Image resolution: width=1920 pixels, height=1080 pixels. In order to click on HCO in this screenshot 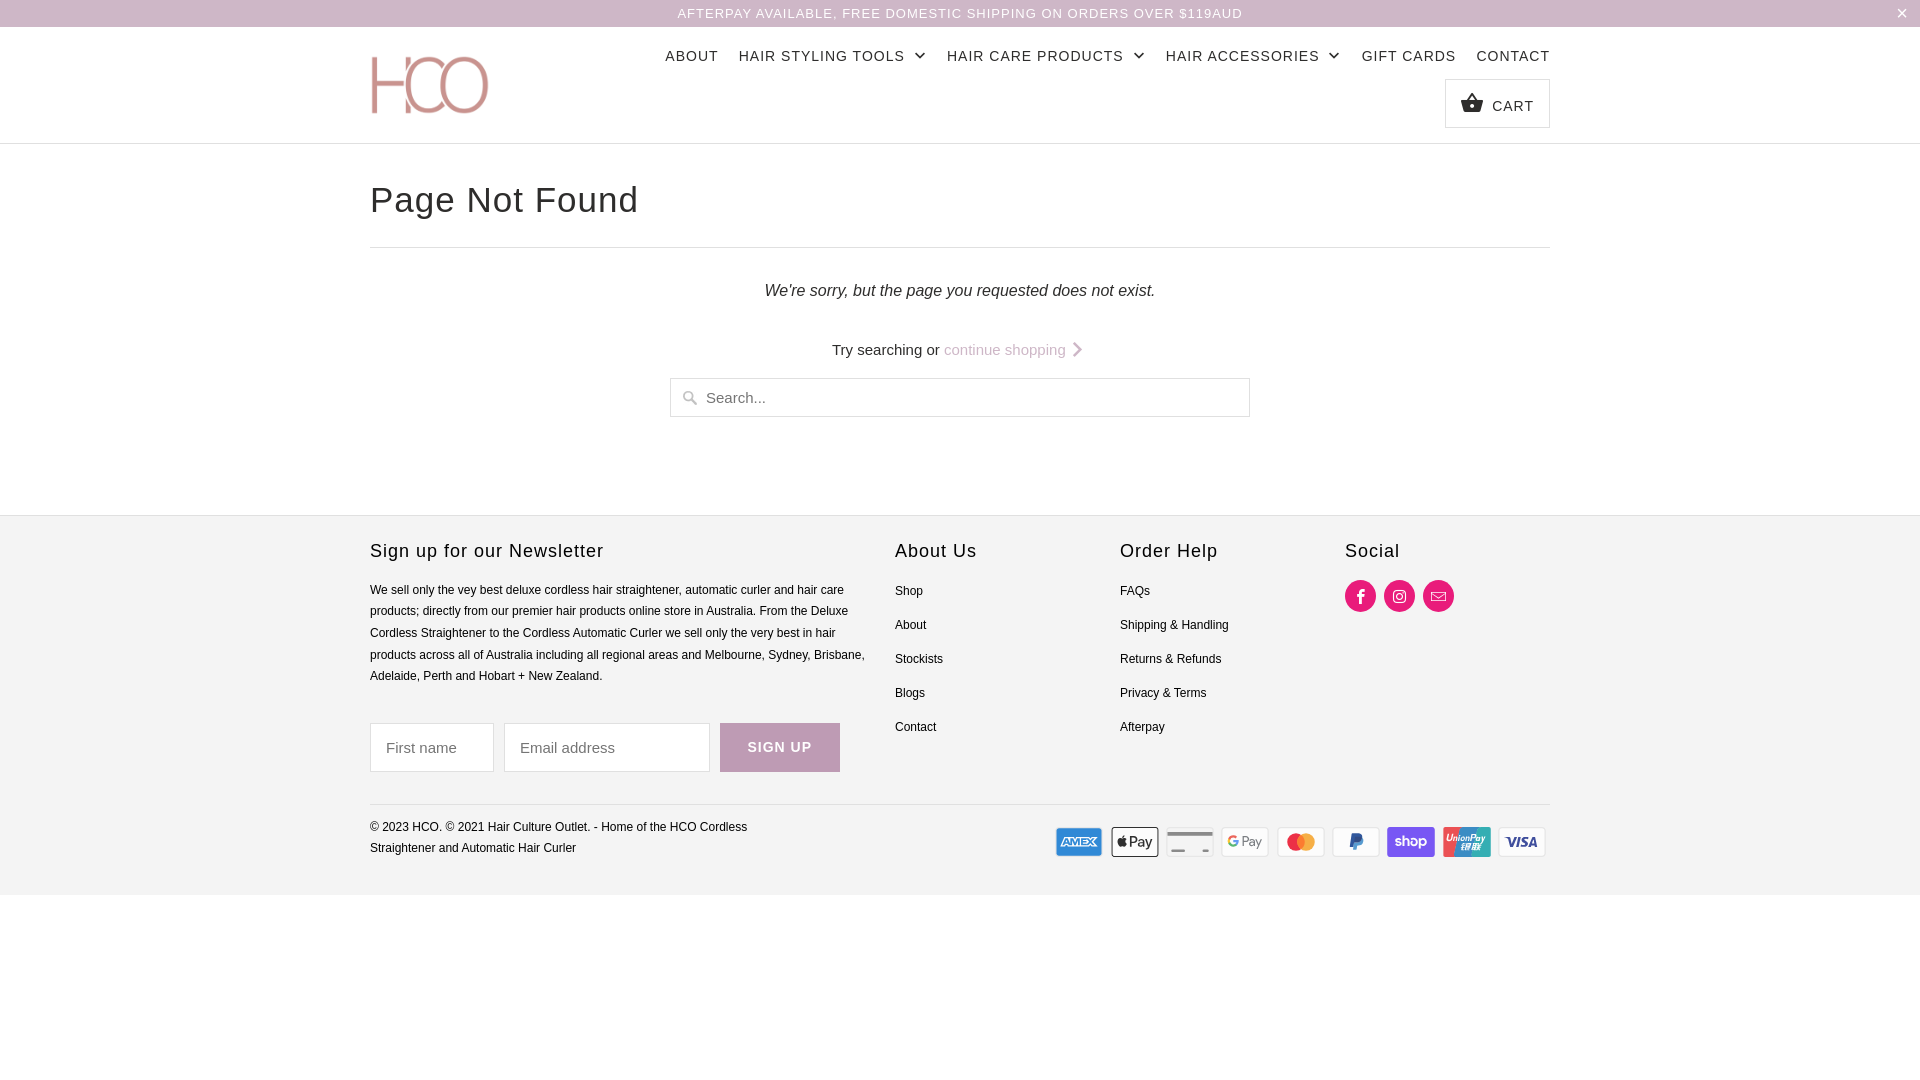, I will do `click(430, 85)`.